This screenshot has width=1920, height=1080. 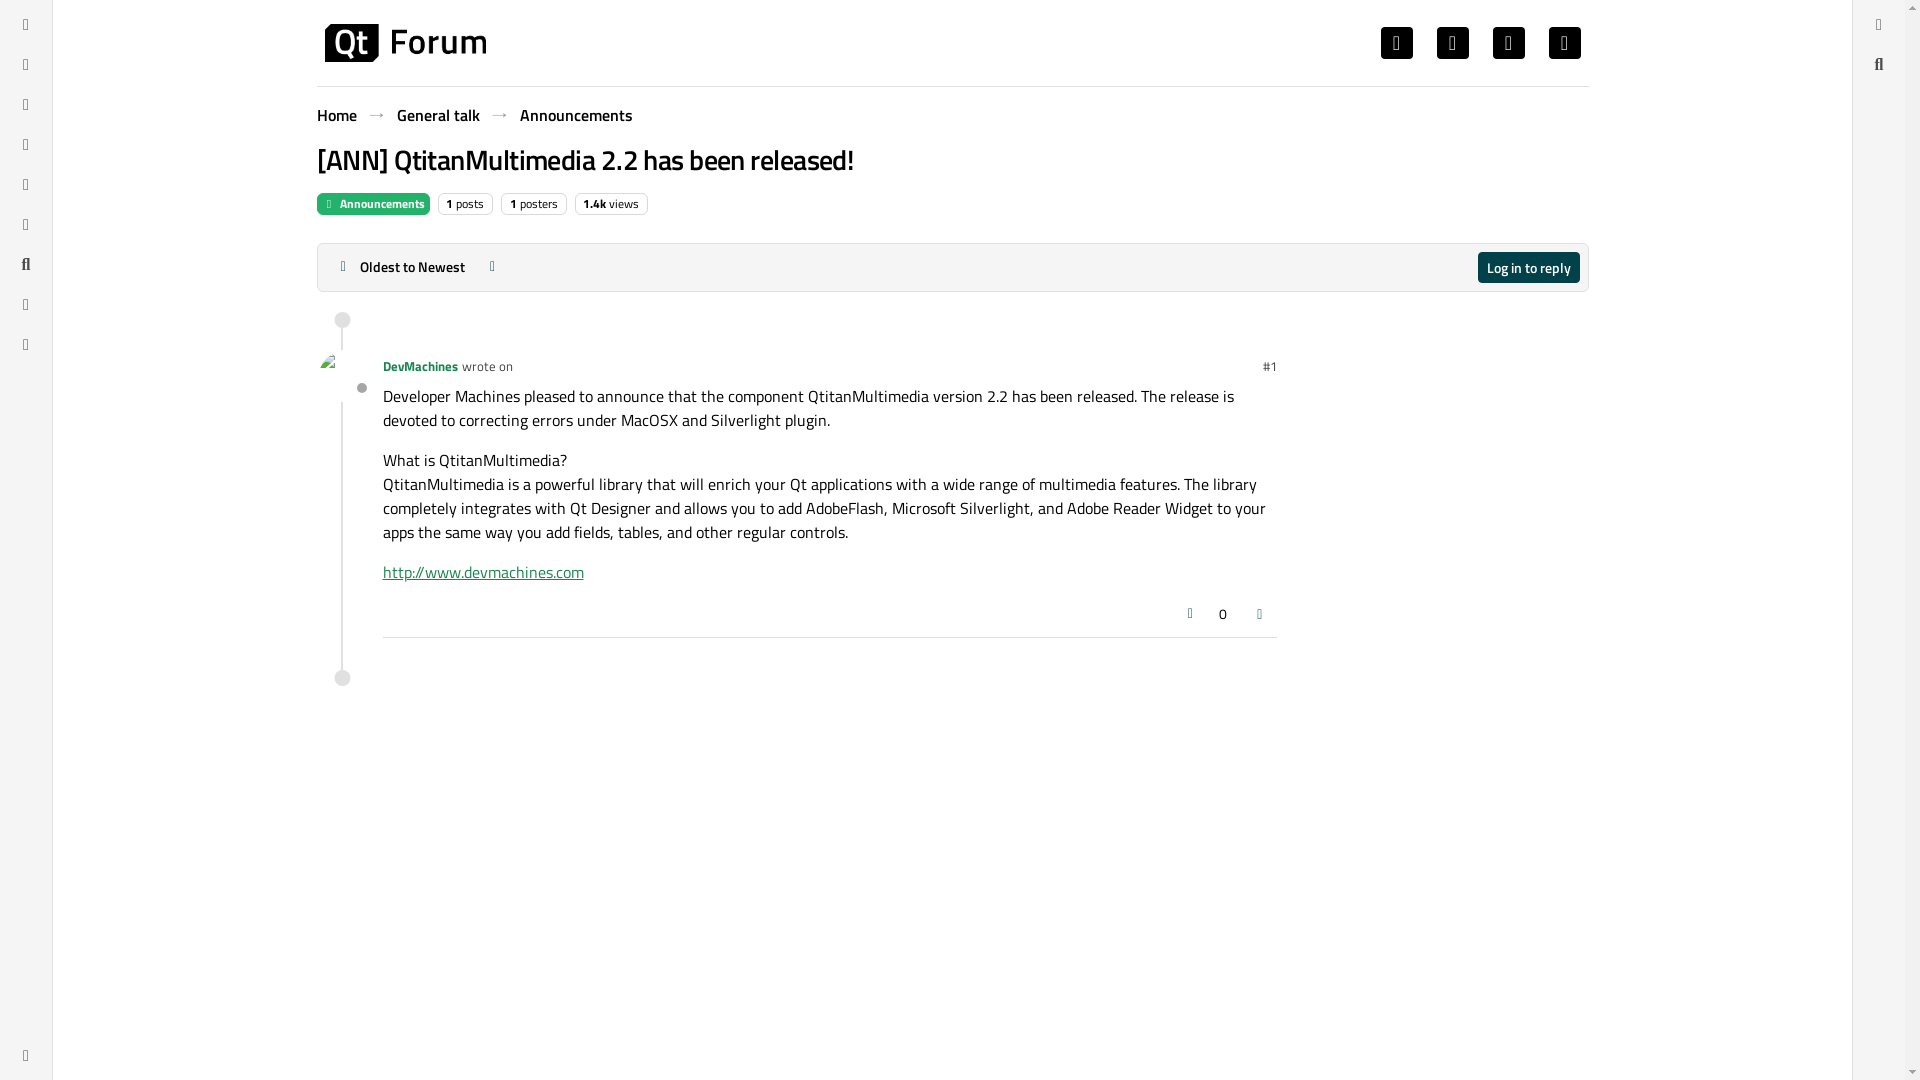 I want to click on Groups, so click(x=26, y=224).